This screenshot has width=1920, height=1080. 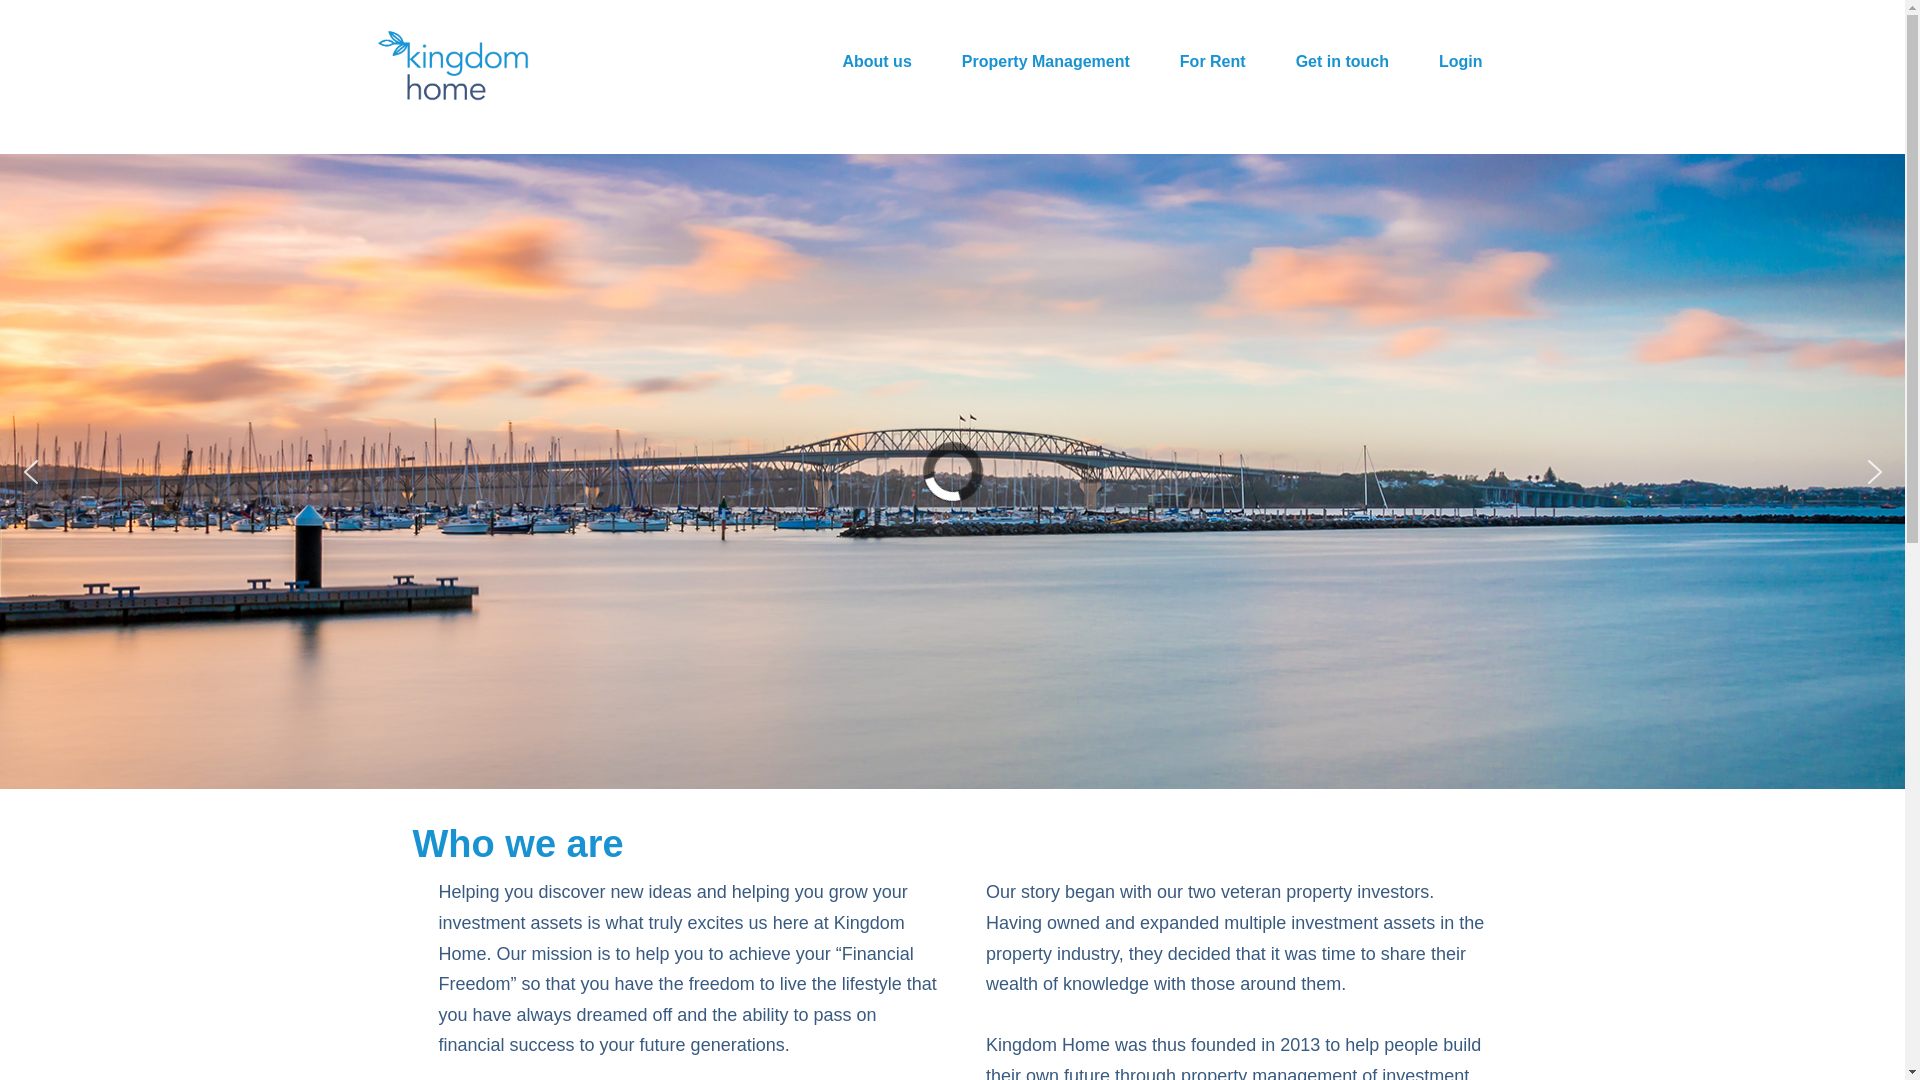 I want to click on About us, so click(x=876, y=62).